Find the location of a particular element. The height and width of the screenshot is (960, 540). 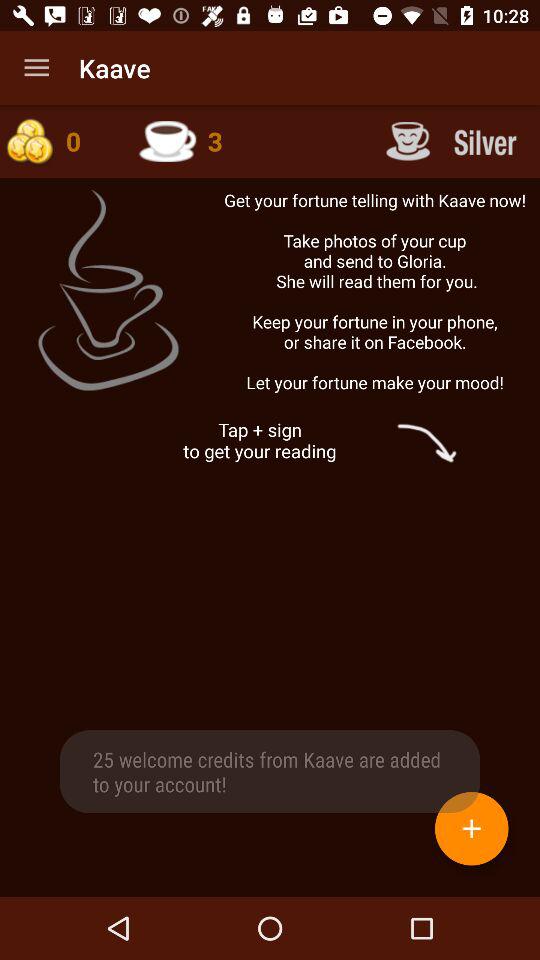

add new is located at coordinates (472, 828).